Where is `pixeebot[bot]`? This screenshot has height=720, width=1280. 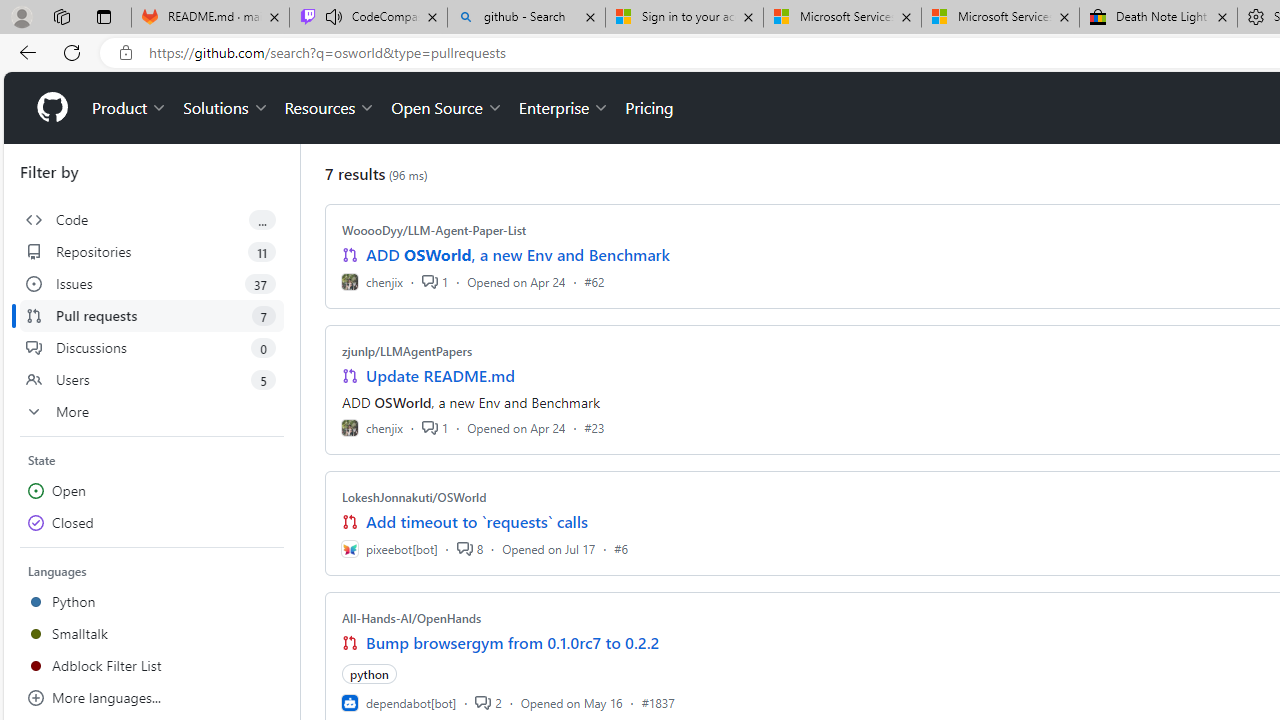
pixeebot[bot] is located at coordinates (389, 548).